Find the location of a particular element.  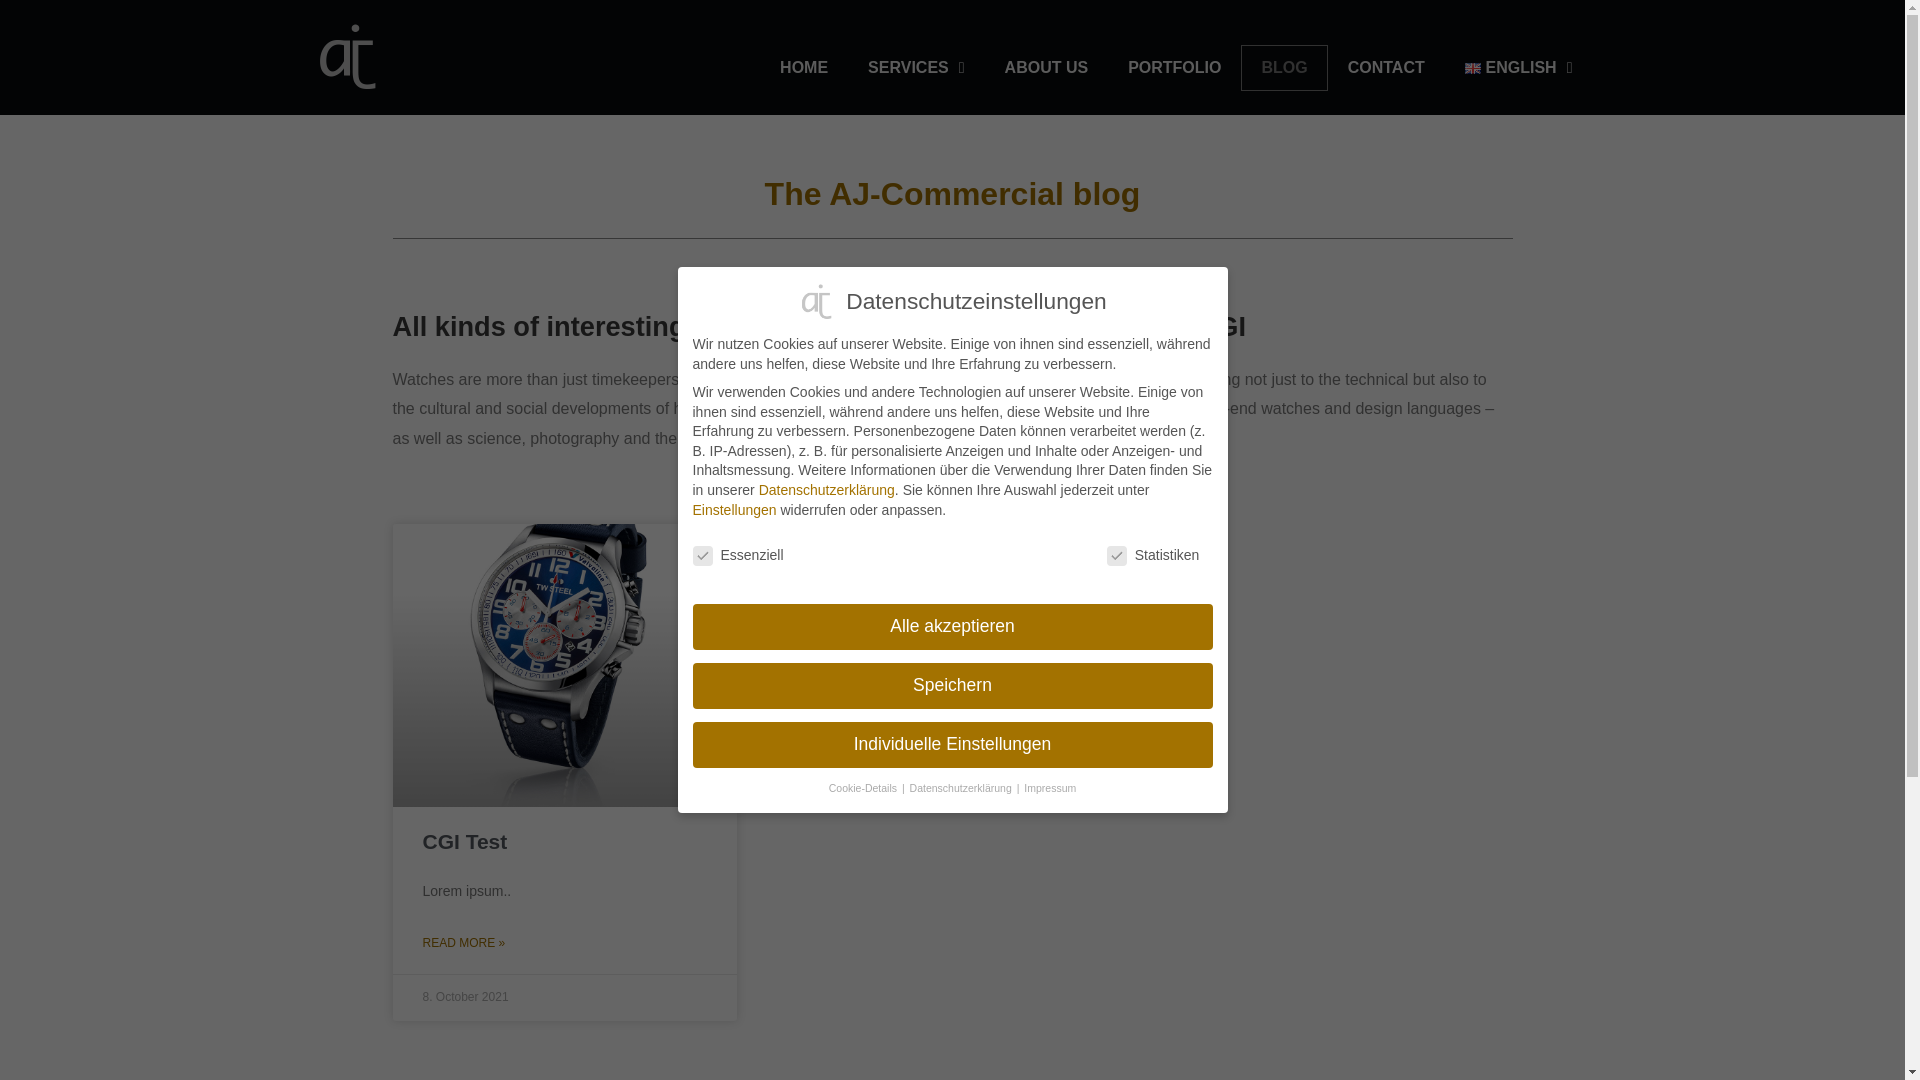

CONTACT is located at coordinates (1386, 68).